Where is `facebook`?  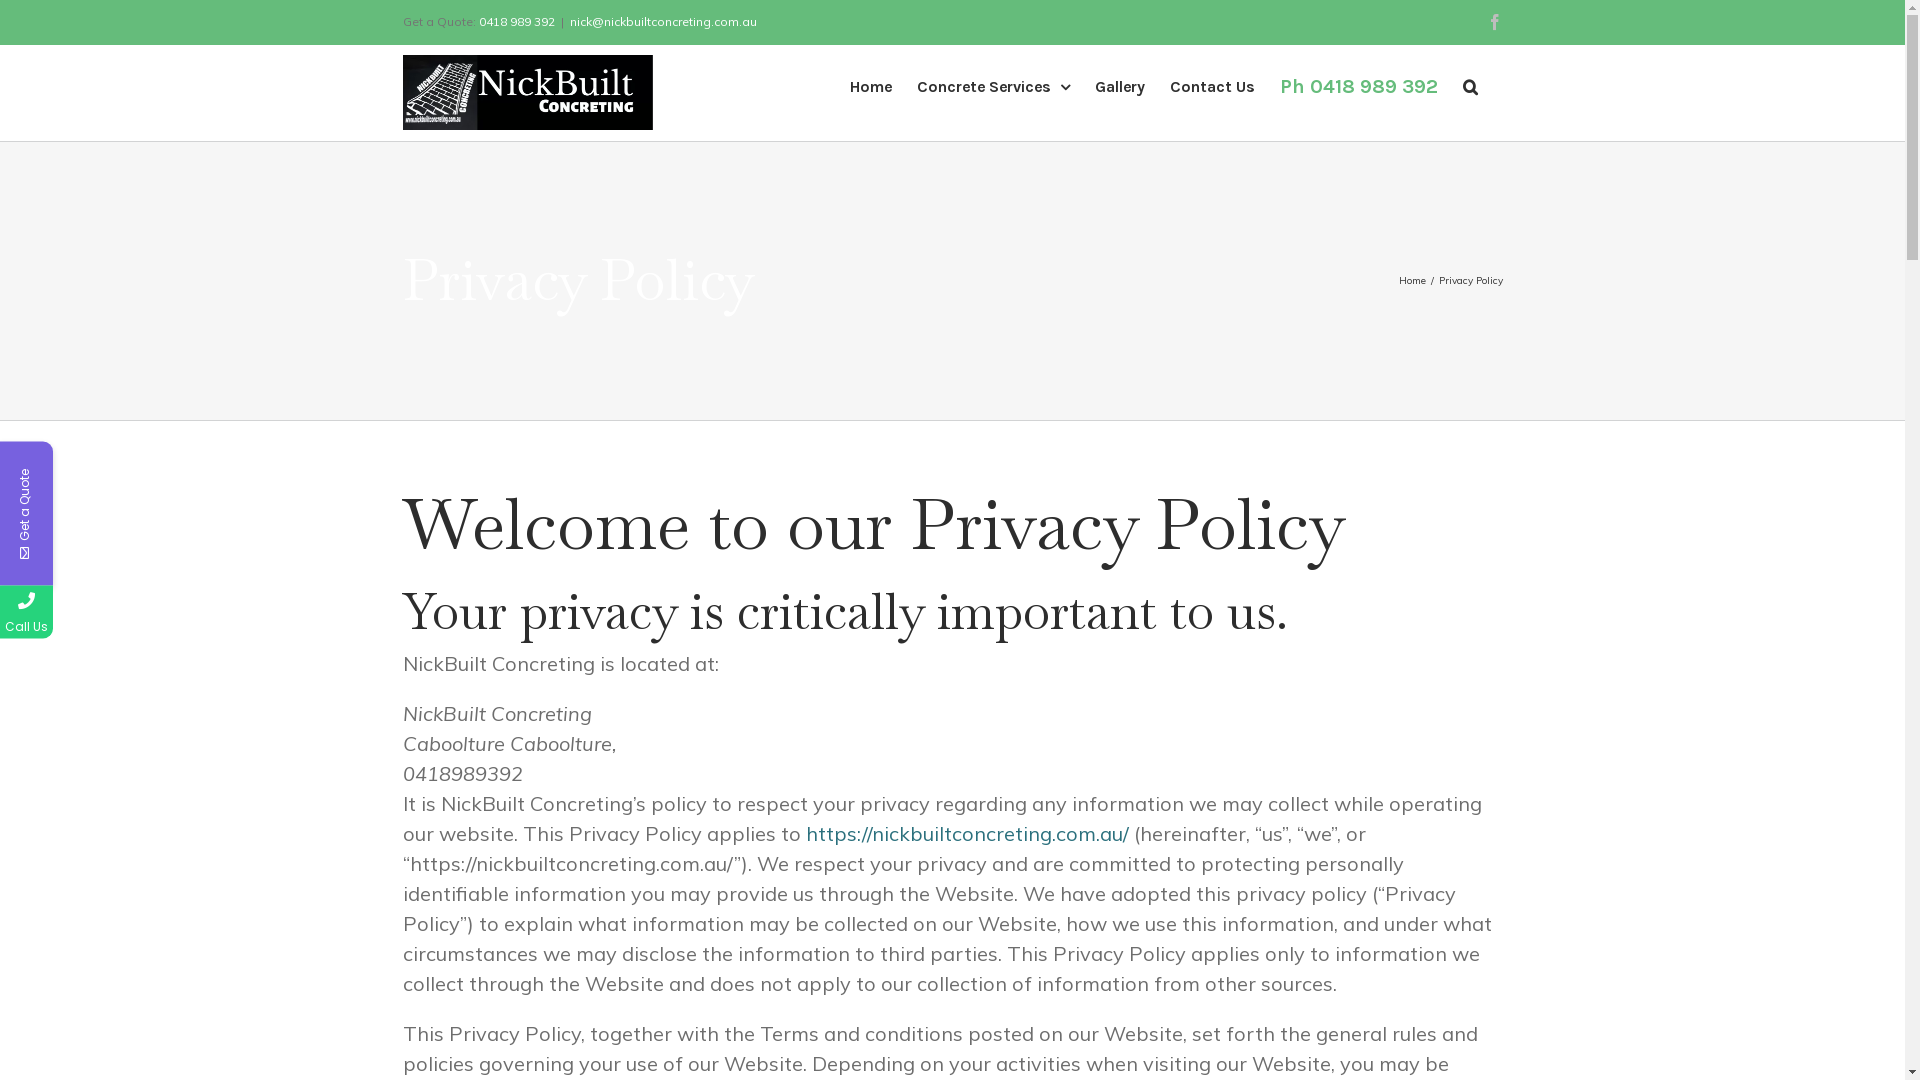
facebook is located at coordinates (1494, 22).